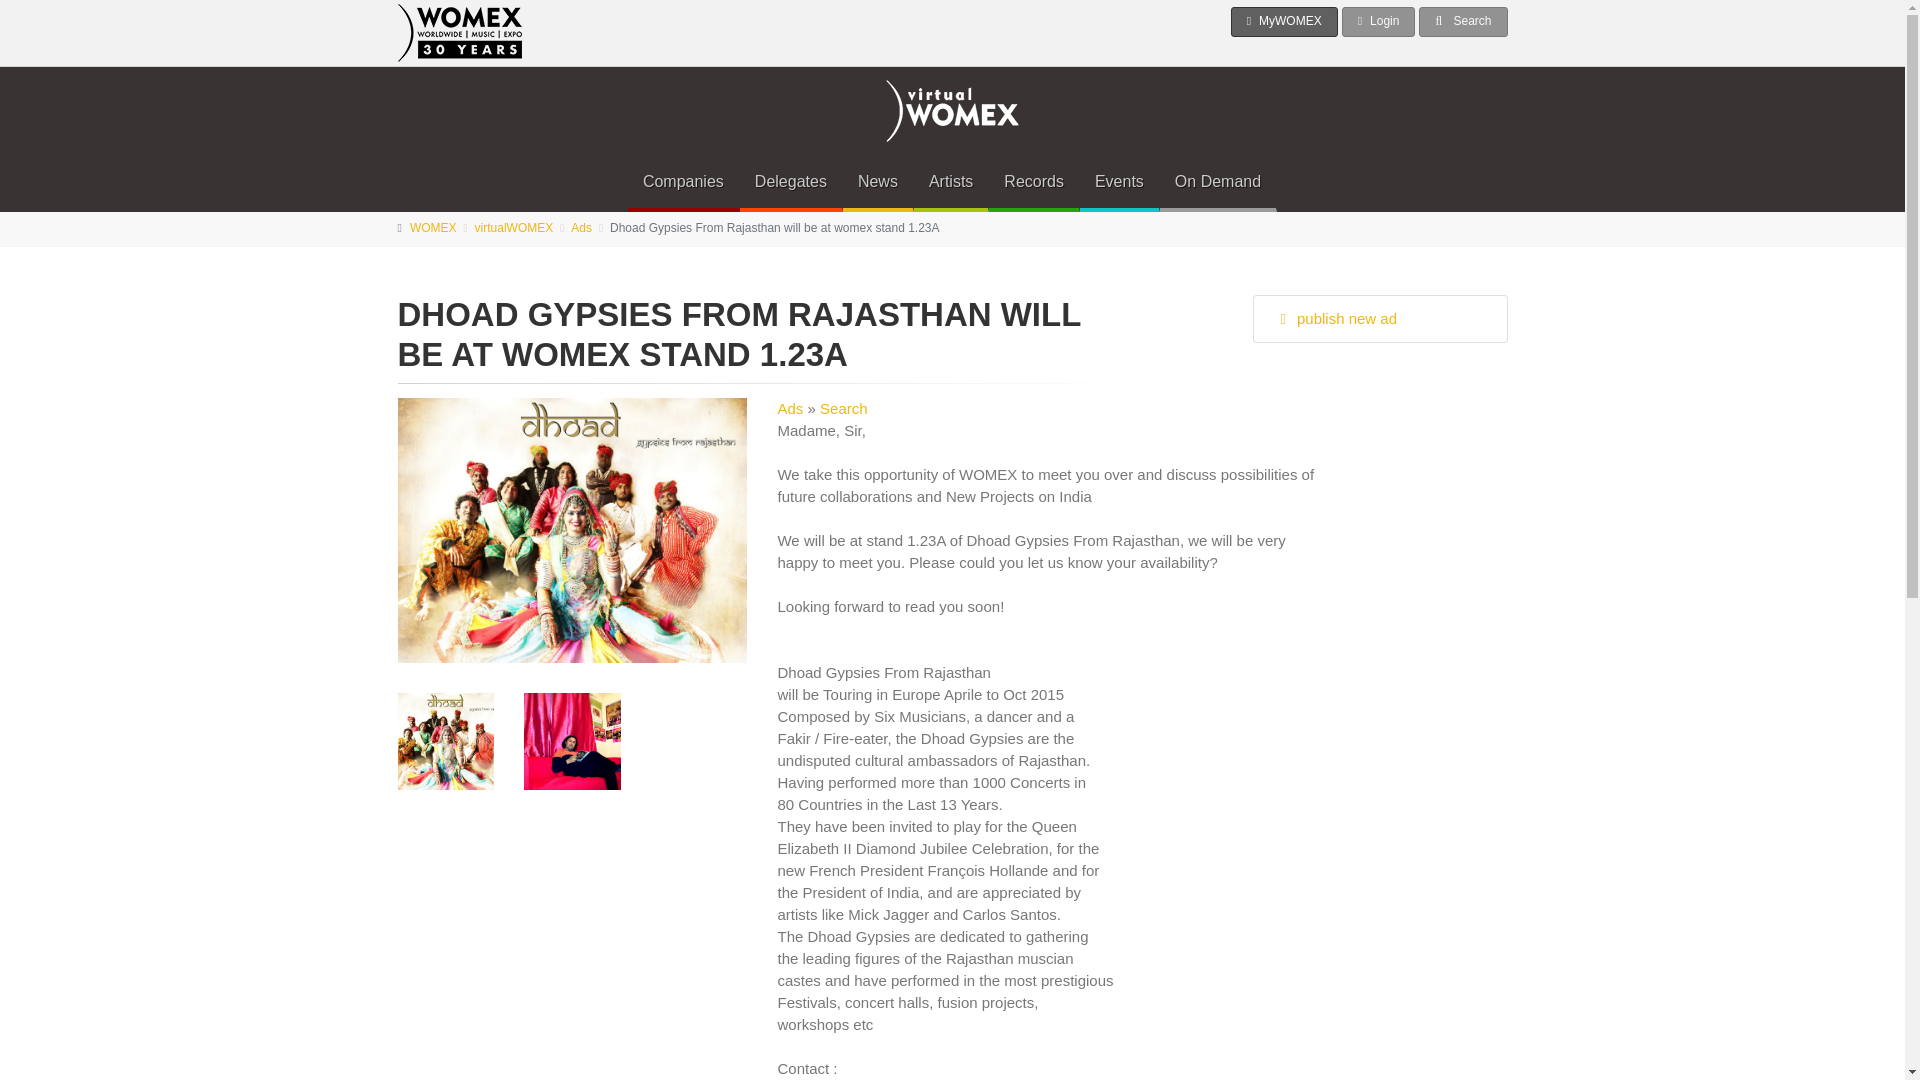  I want to click on Artists, so click(950, 182).